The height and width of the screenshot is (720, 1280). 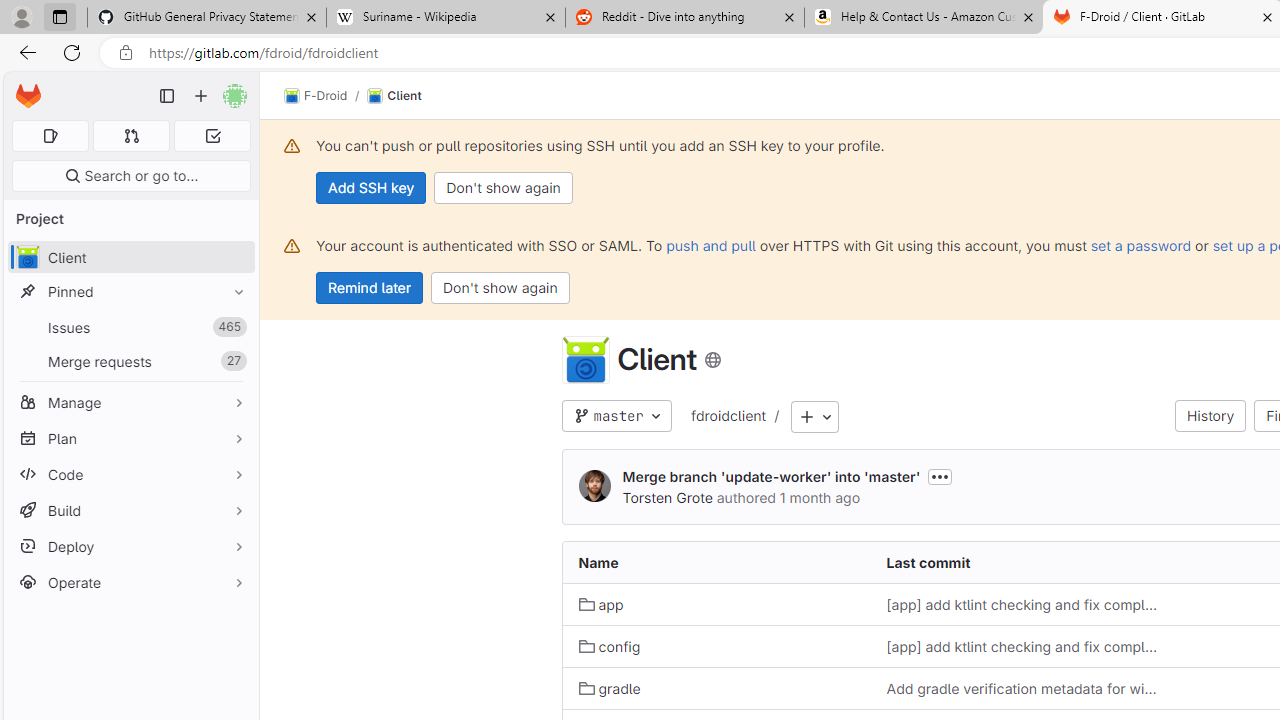 I want to click on Primary navigation sidebar, so click(x=167, y=96).